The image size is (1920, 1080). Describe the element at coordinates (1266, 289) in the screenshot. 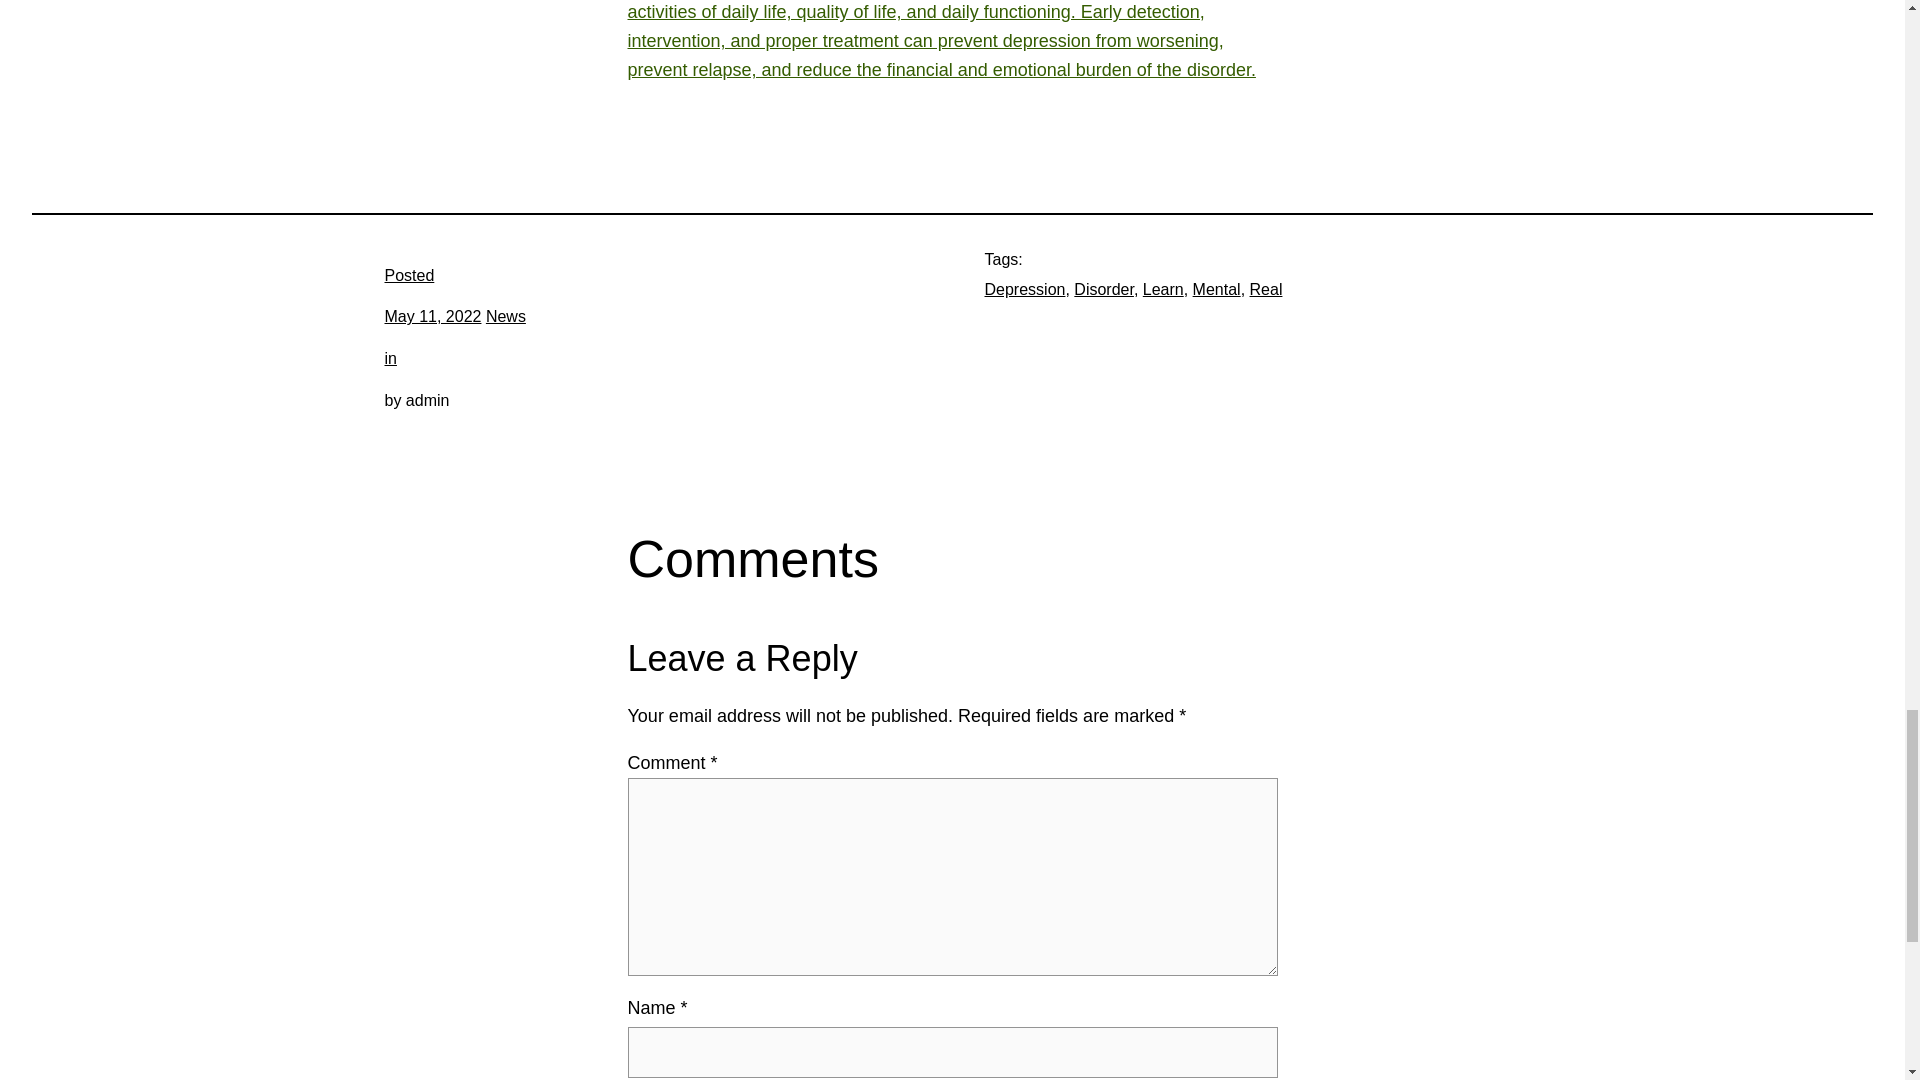

I see `Real` at that location.